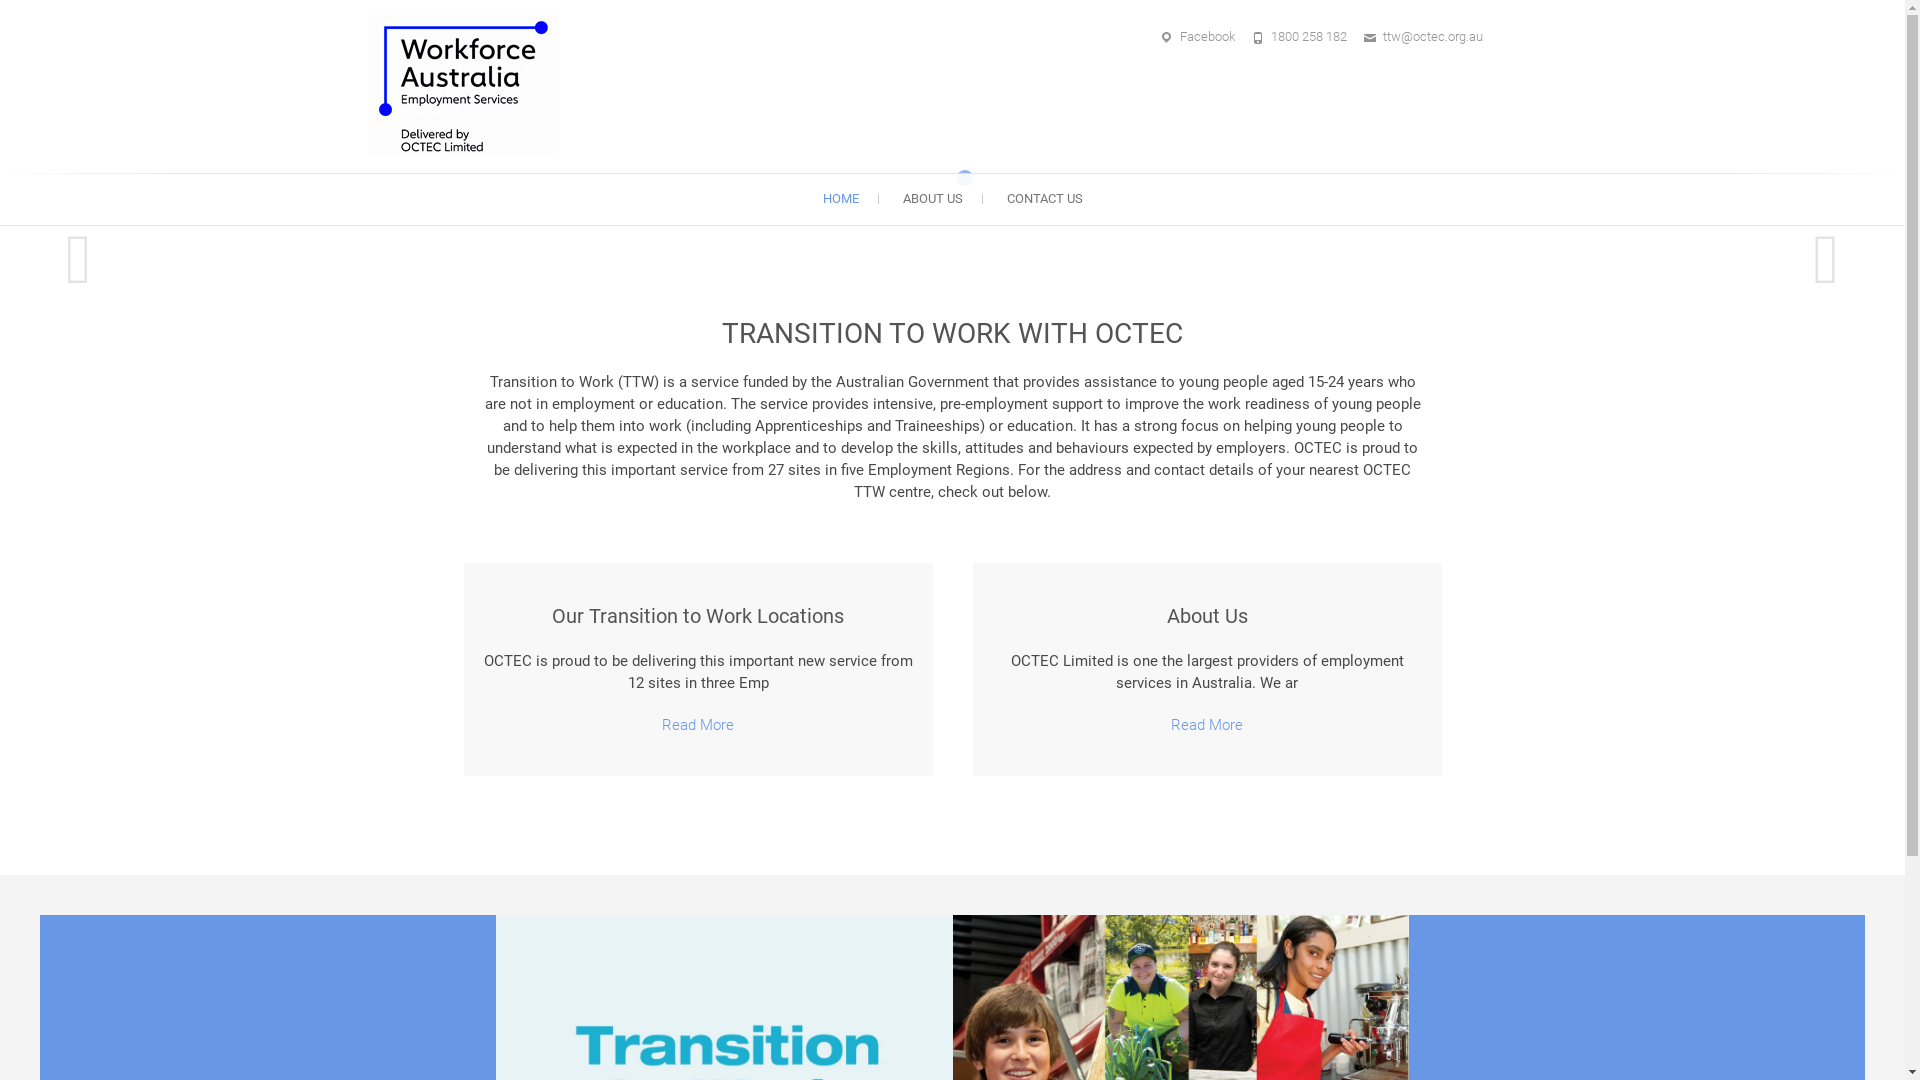  Describe the element at coordinates (1207, 725) in the screenshot. I see `Read More` at that location.